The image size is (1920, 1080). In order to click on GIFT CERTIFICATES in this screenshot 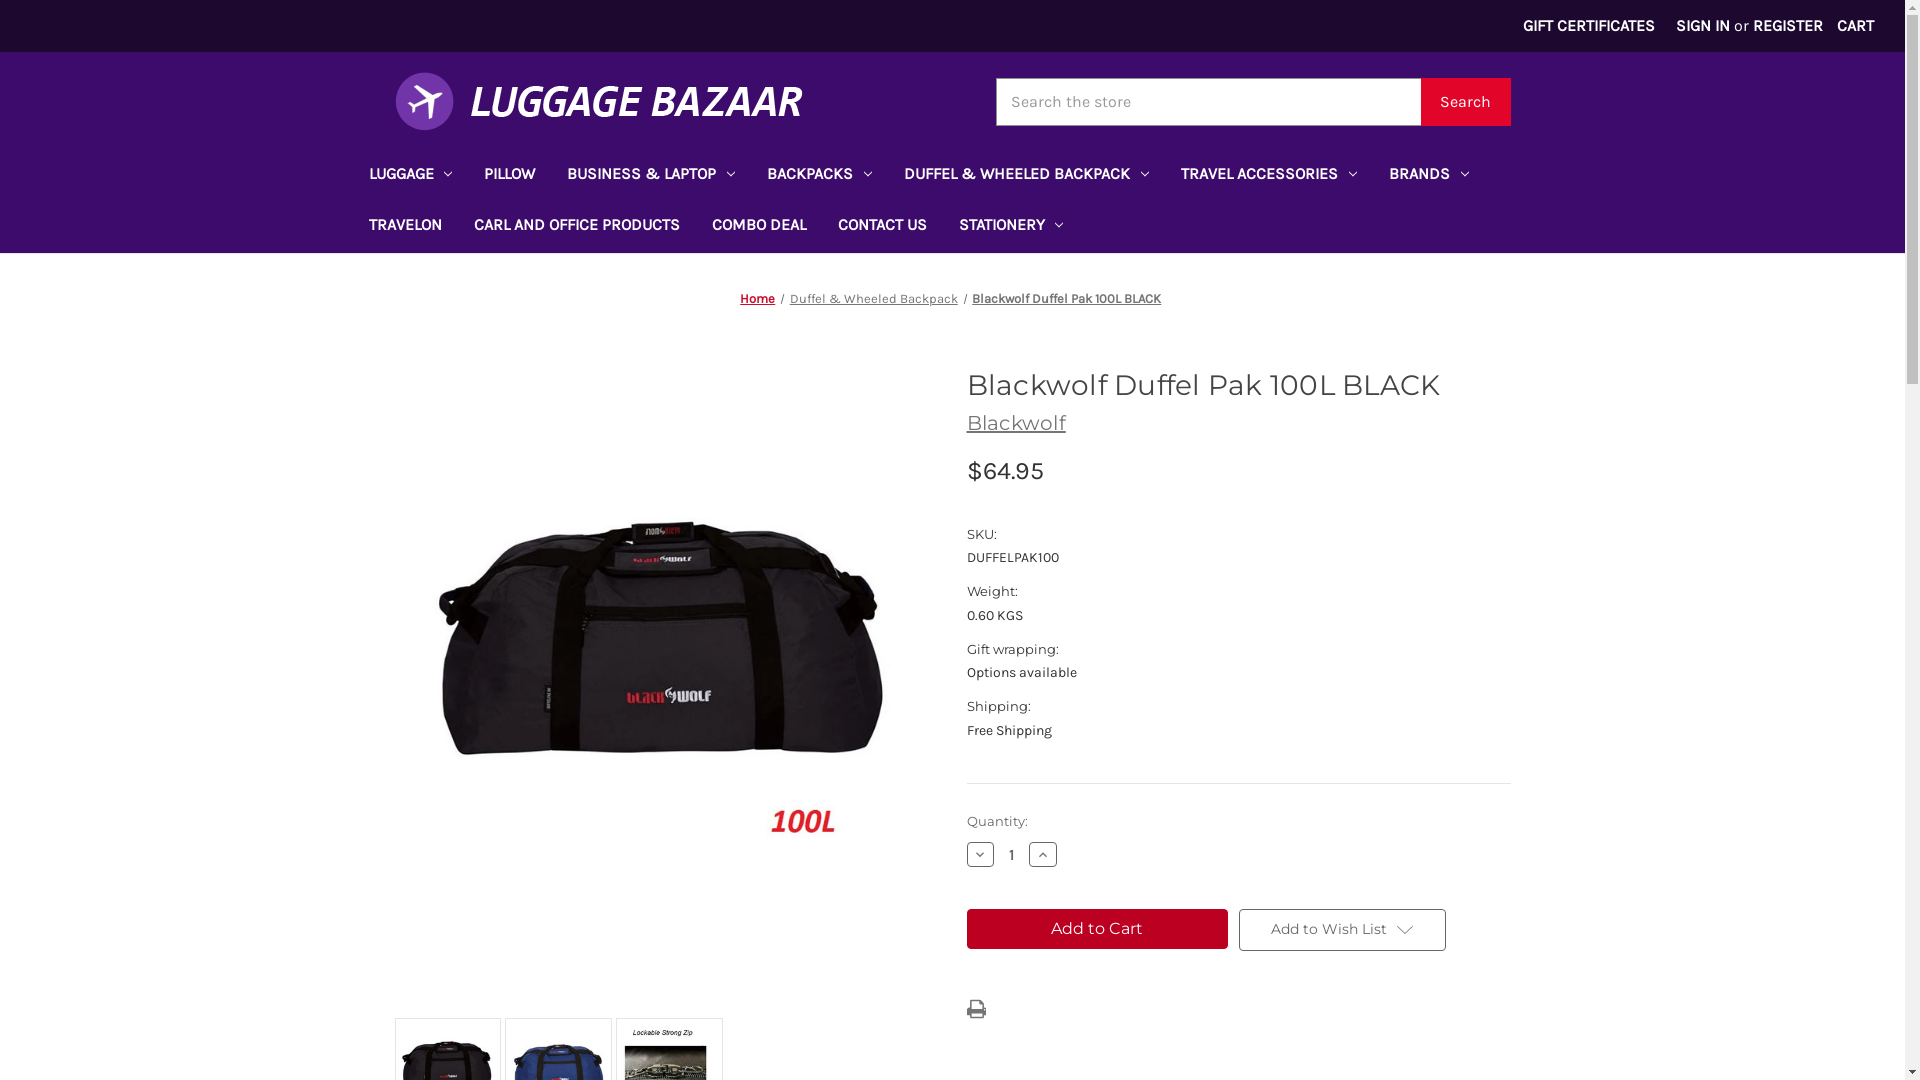, I will do `click(1590, 26)`.